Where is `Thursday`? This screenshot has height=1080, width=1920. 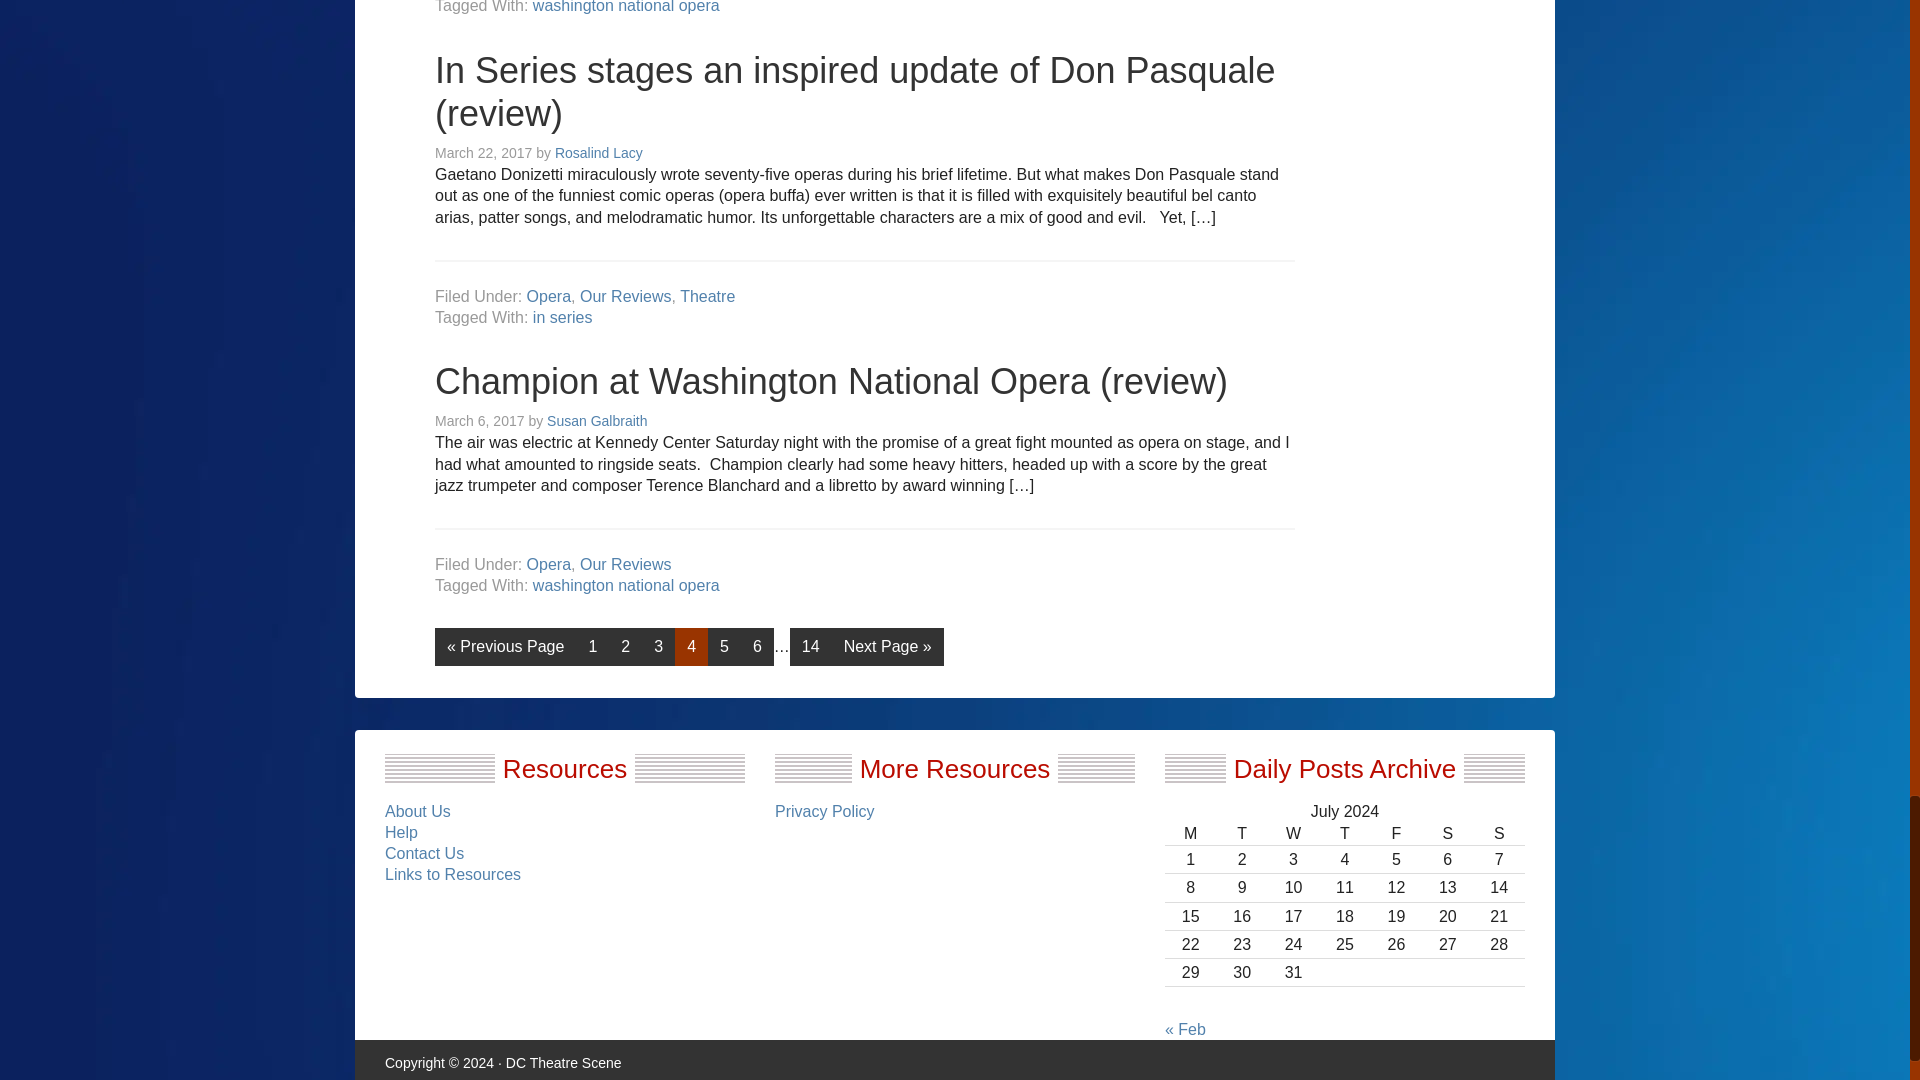 Thursday is located at coordinates (1344, 833).